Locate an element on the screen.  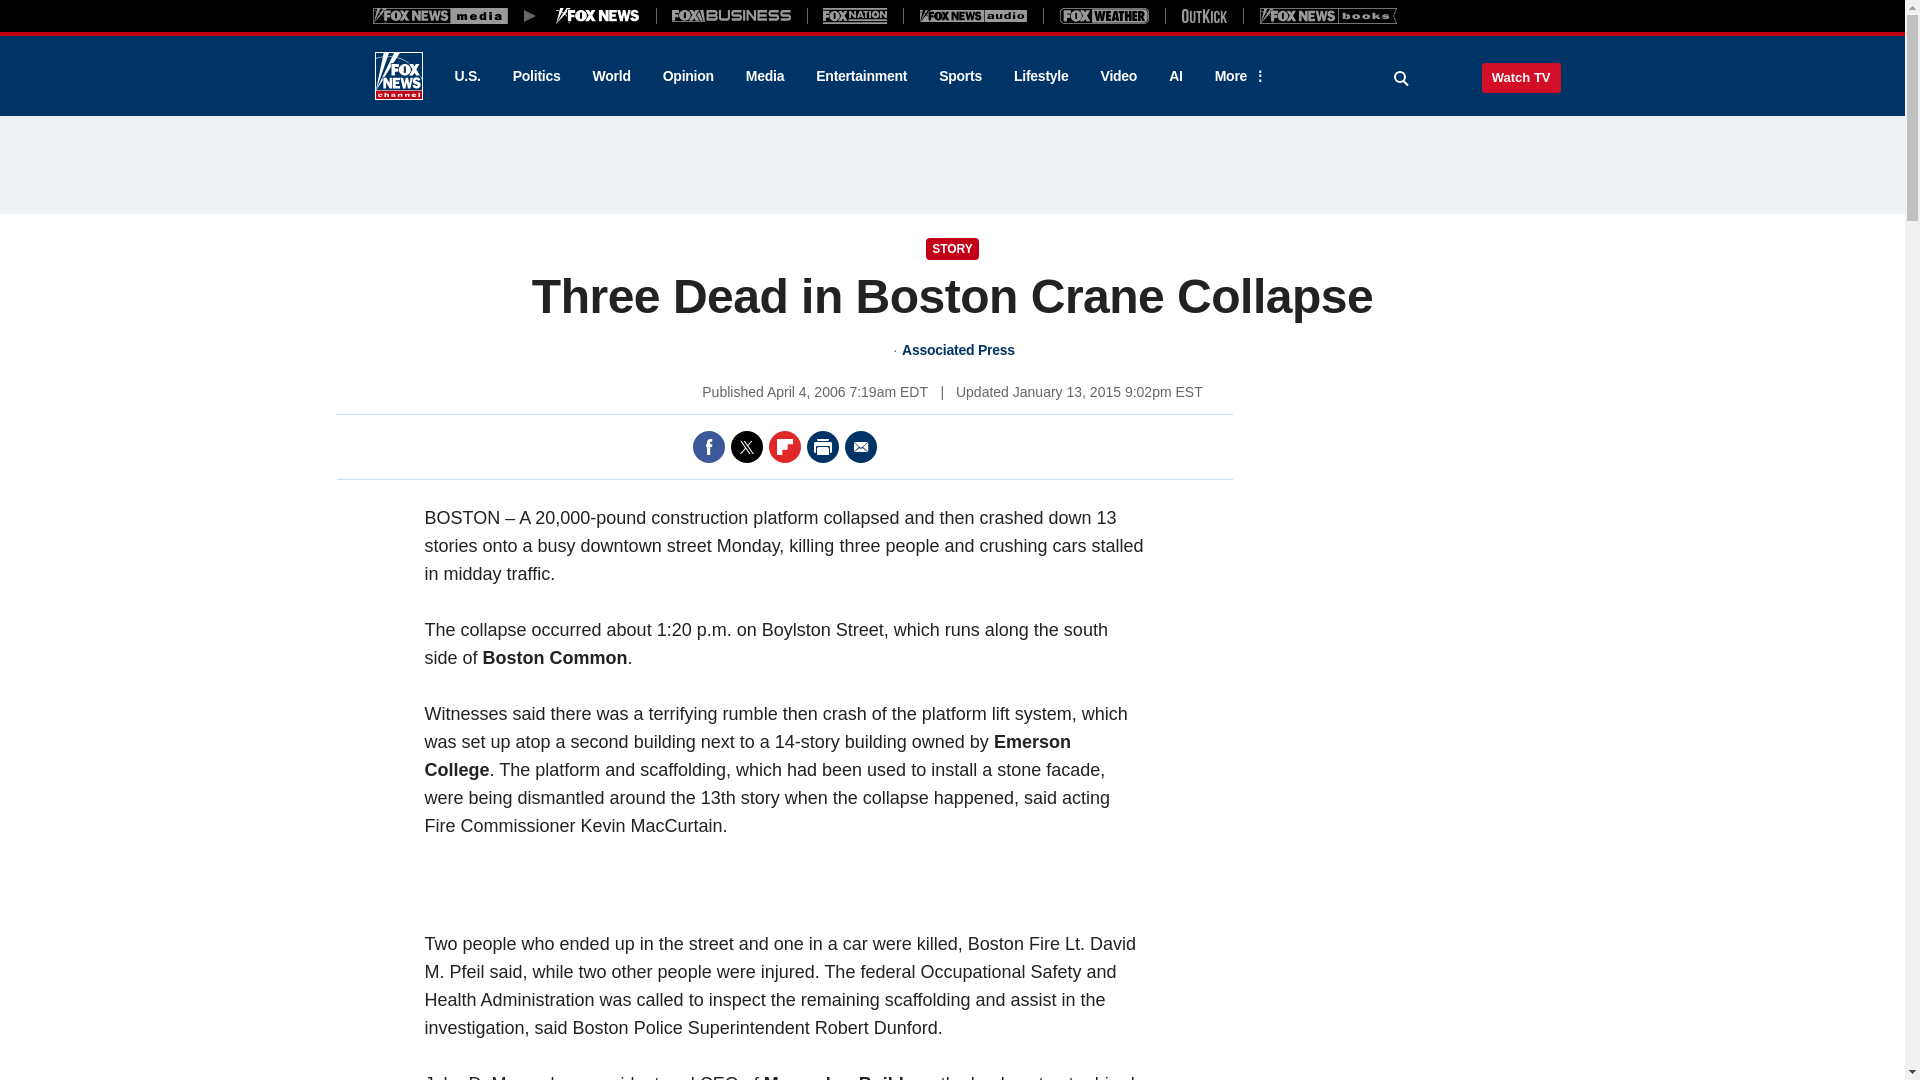
Politics is located at coordinates (537, 76).